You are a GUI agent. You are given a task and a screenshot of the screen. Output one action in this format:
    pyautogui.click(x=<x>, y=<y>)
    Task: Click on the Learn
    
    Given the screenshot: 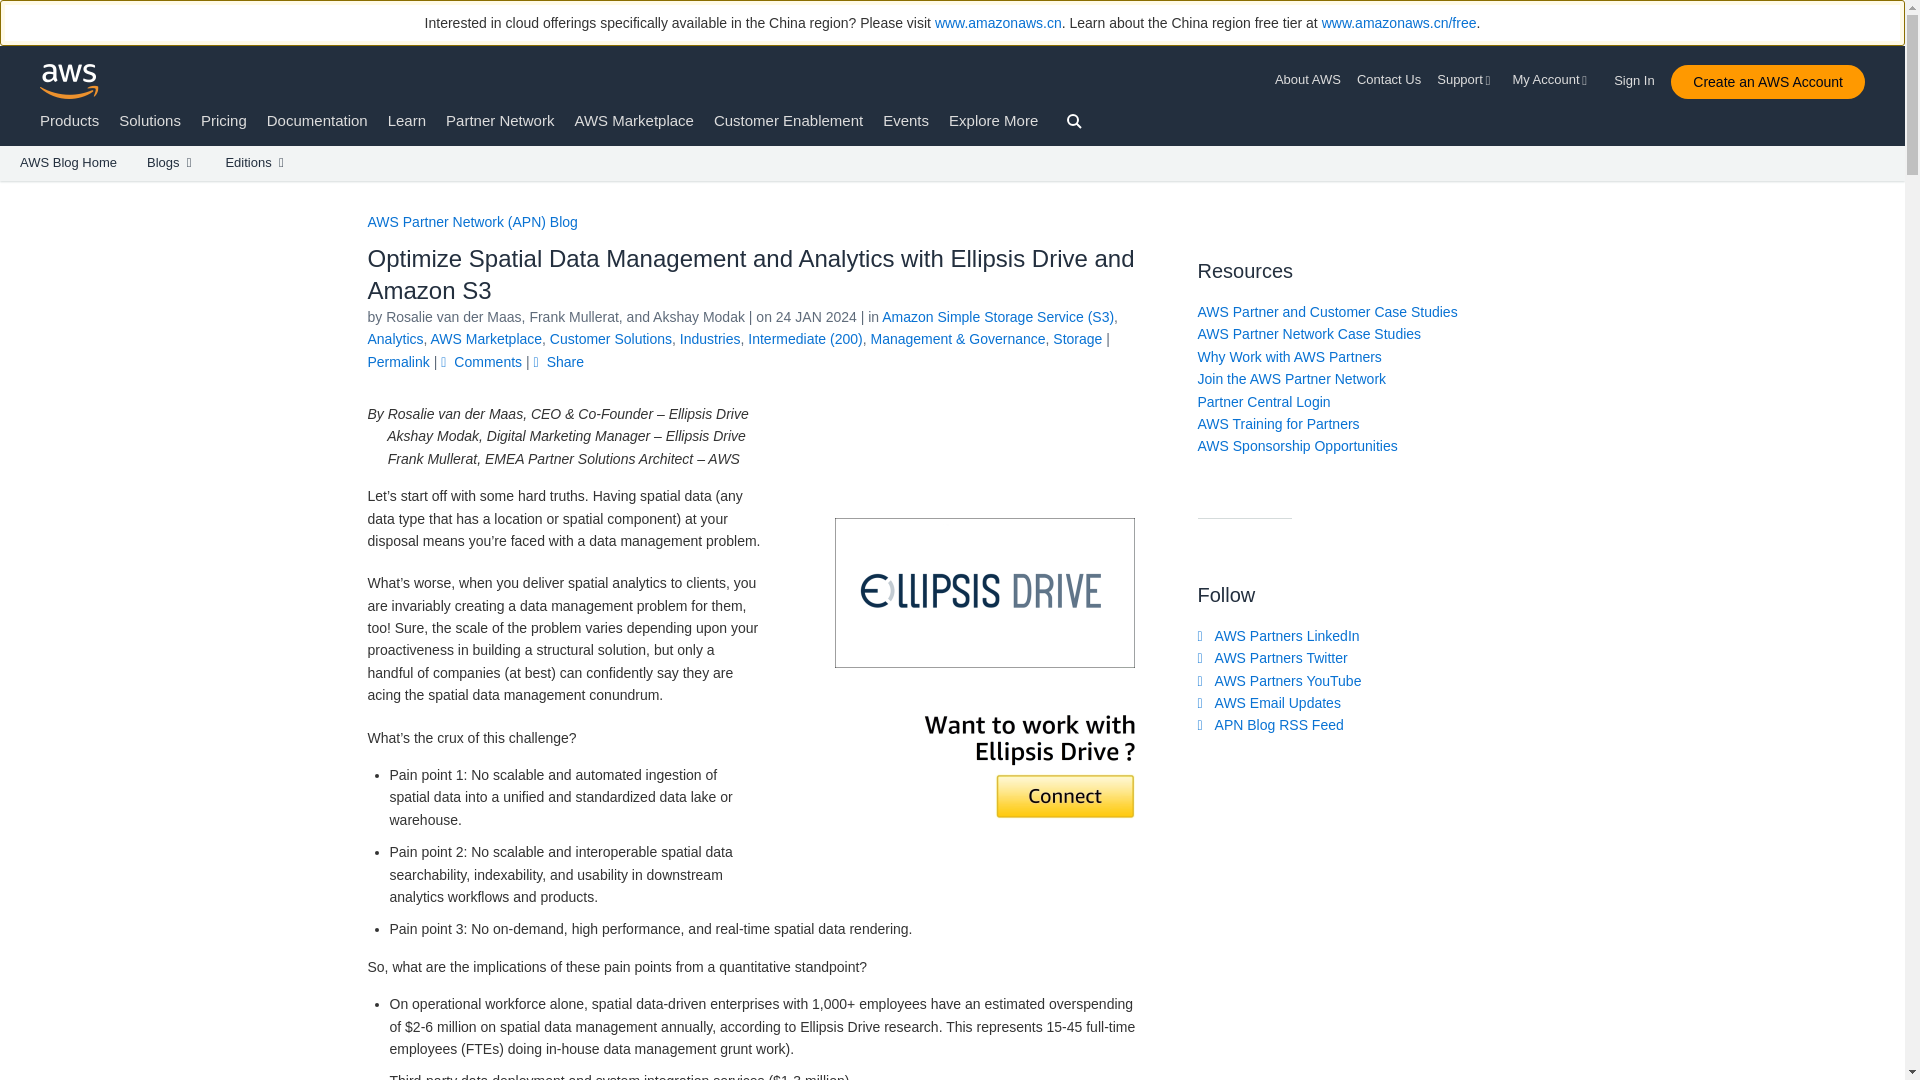 What is the action you would take?
    pyautogui.click(x=406, y=120)
    